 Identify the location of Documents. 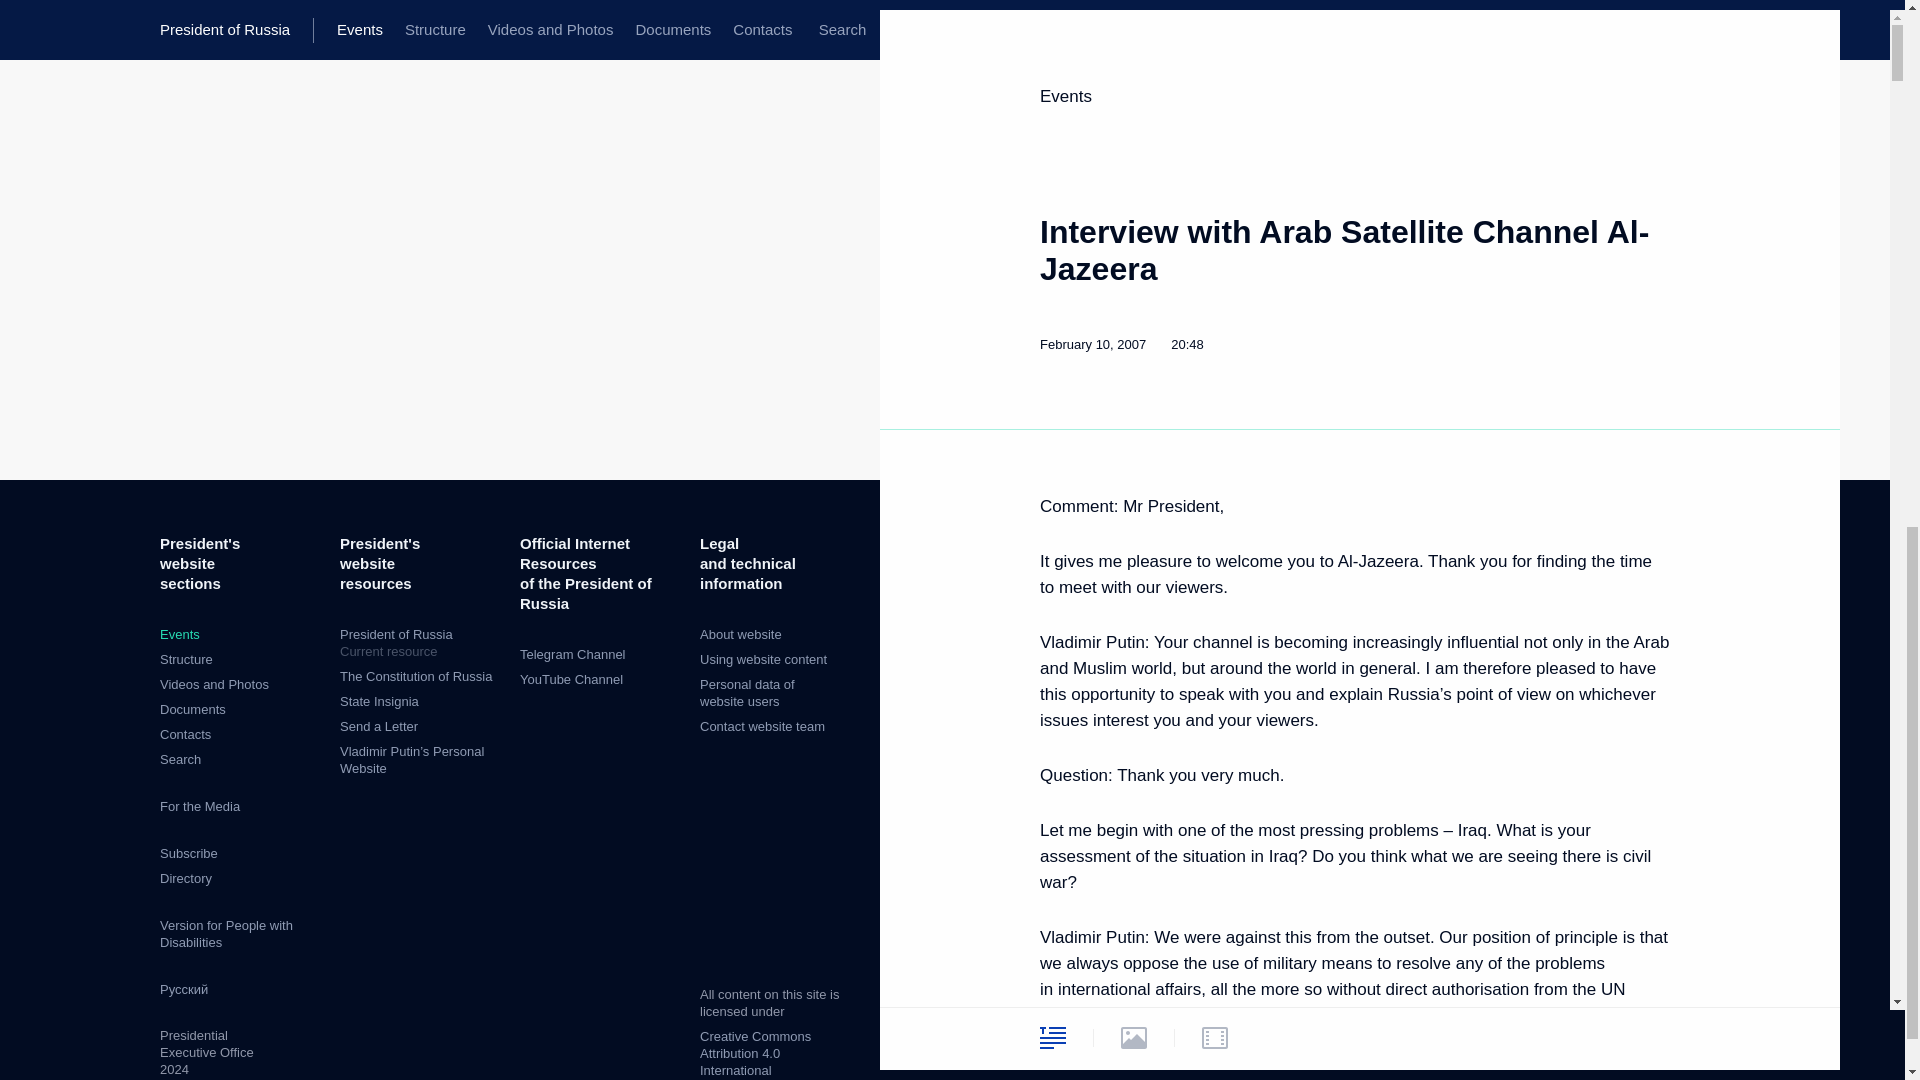
(419, 643).